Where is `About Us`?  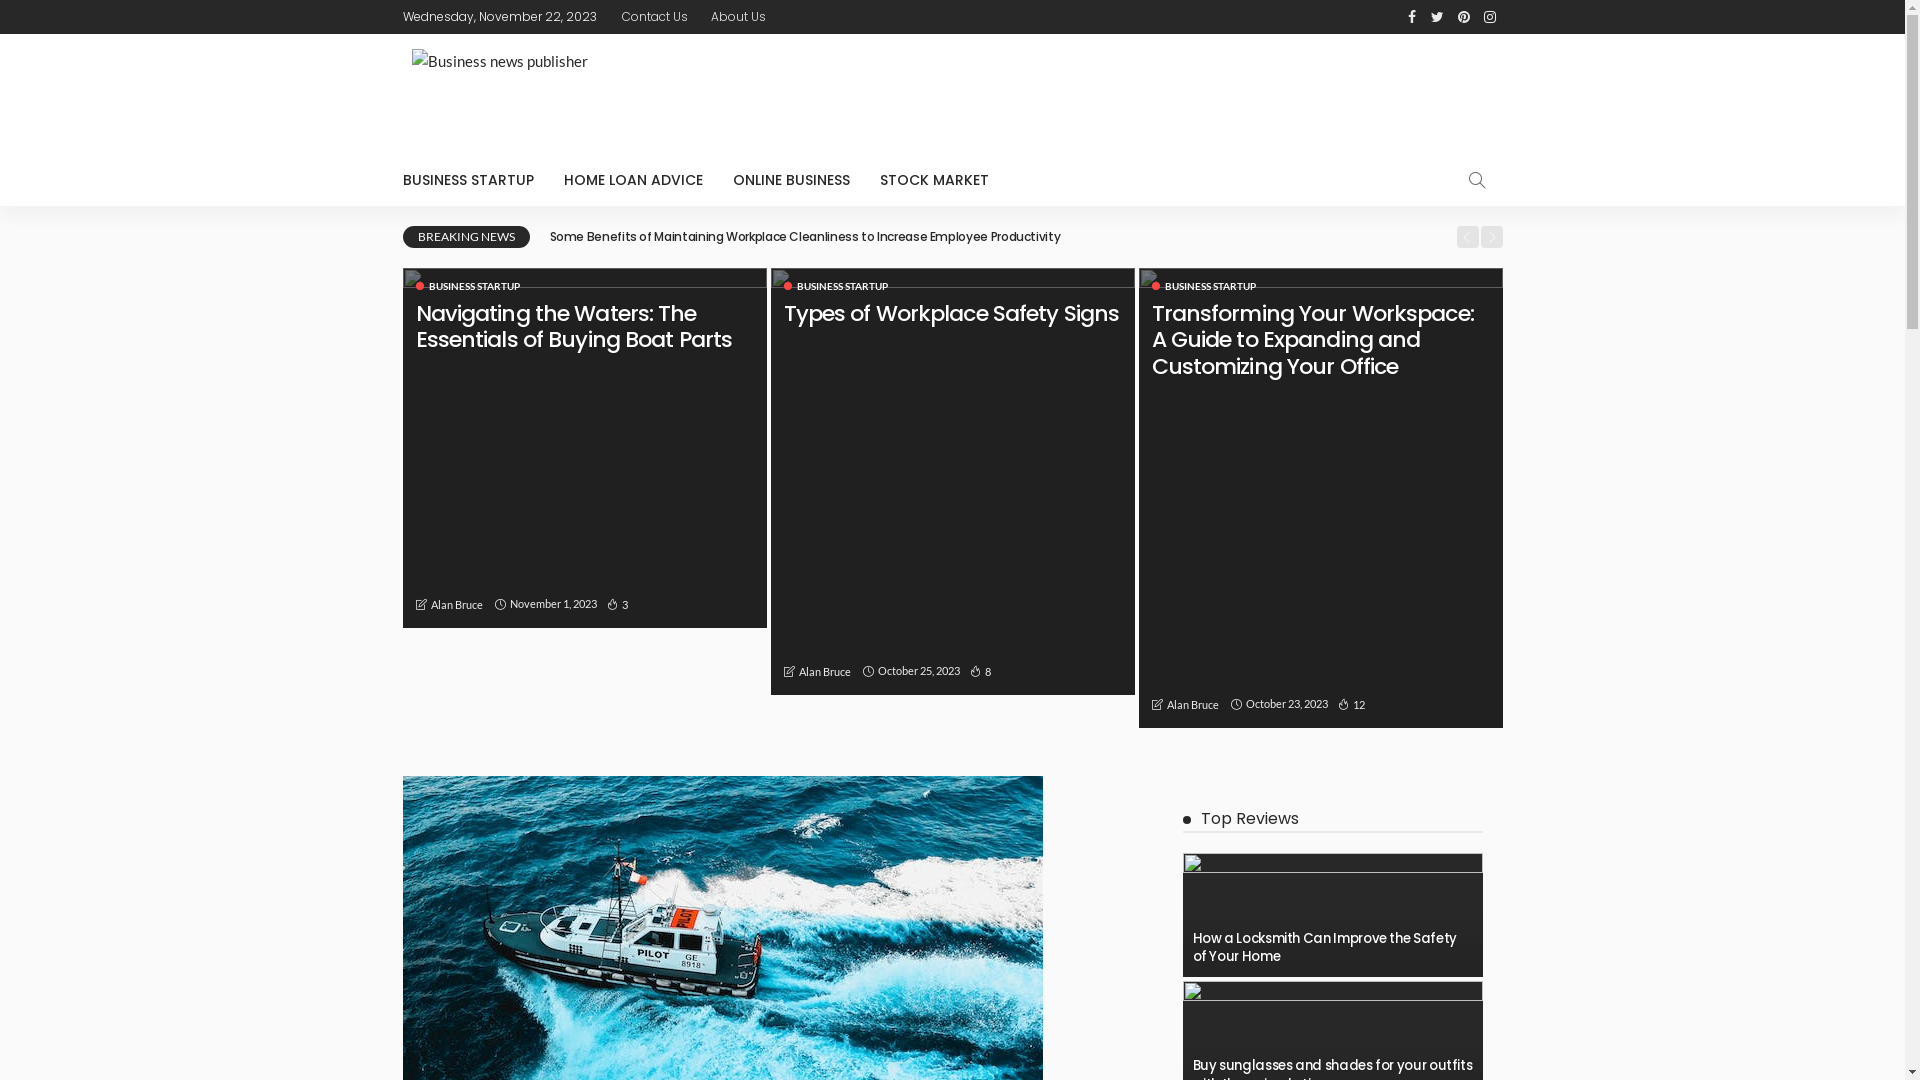 About Us is located at coordinates (738, 17).